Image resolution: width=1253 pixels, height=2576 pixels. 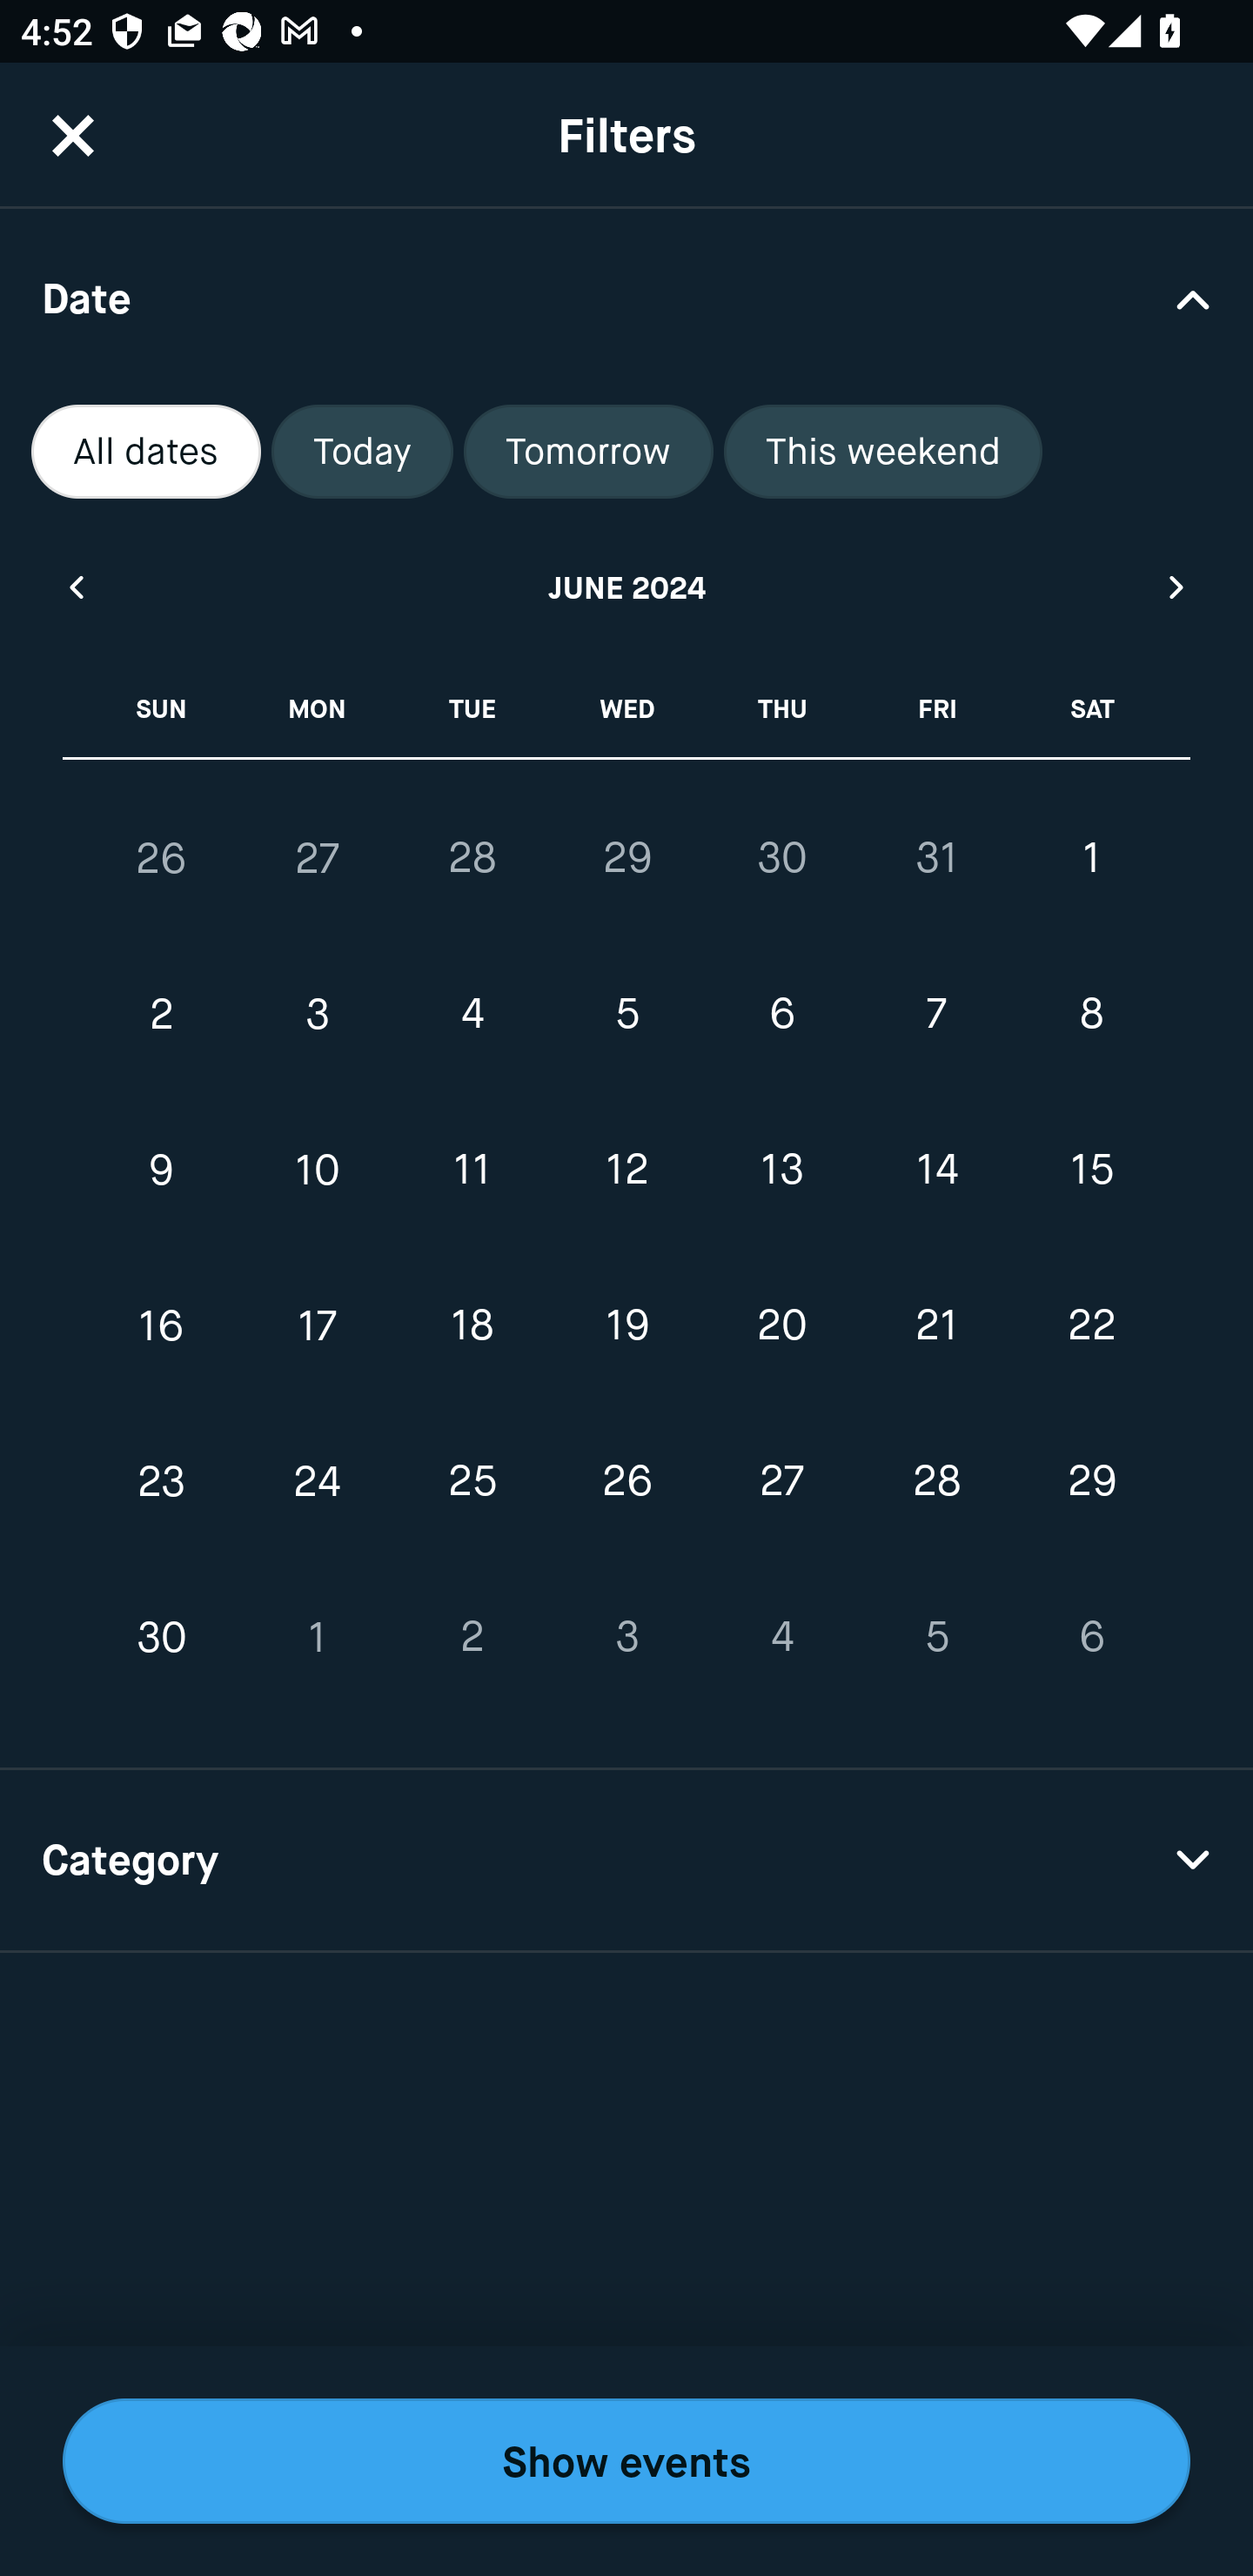 What do you see at coordinates (626, 1325) in the screenshot?
I see `19` at bounding box center [626, 1325].